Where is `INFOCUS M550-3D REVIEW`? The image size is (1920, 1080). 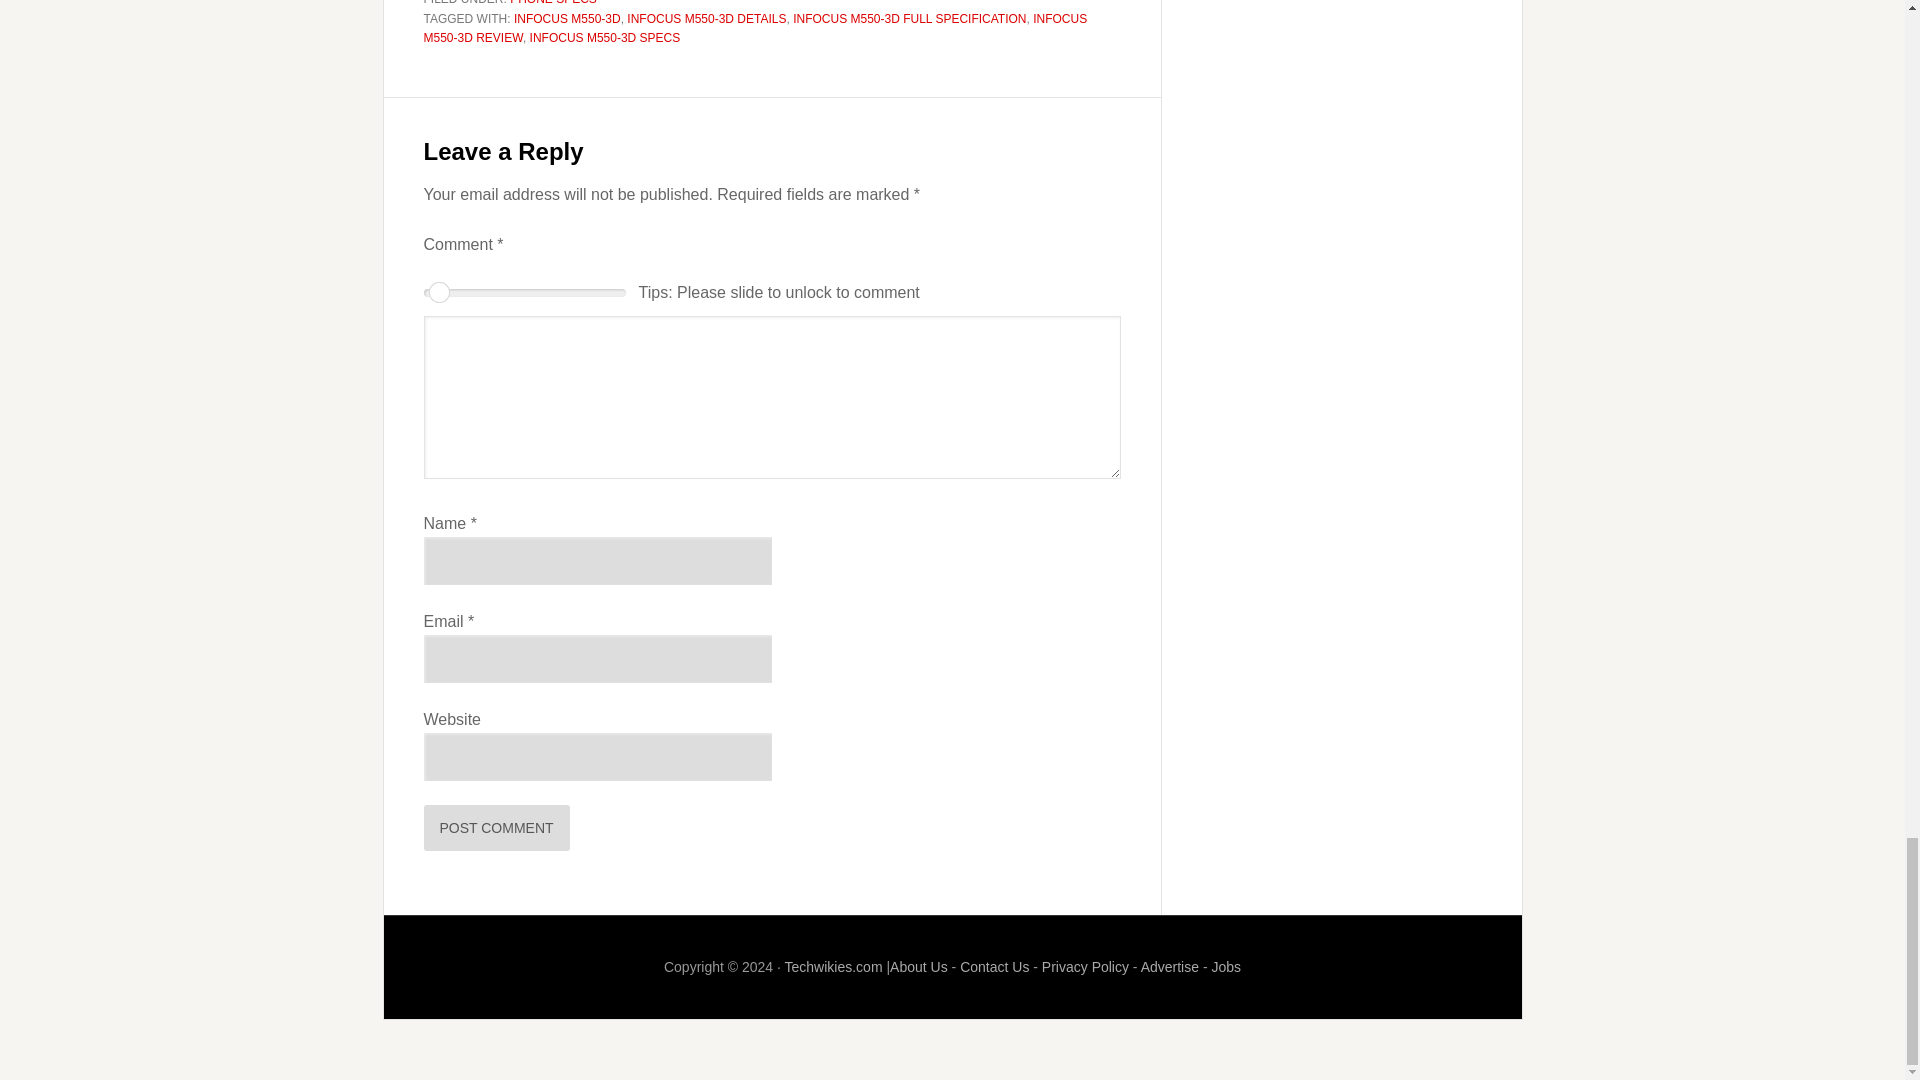 INFOCUS M550-3D REVIEW is located at coordinates (756, 28).